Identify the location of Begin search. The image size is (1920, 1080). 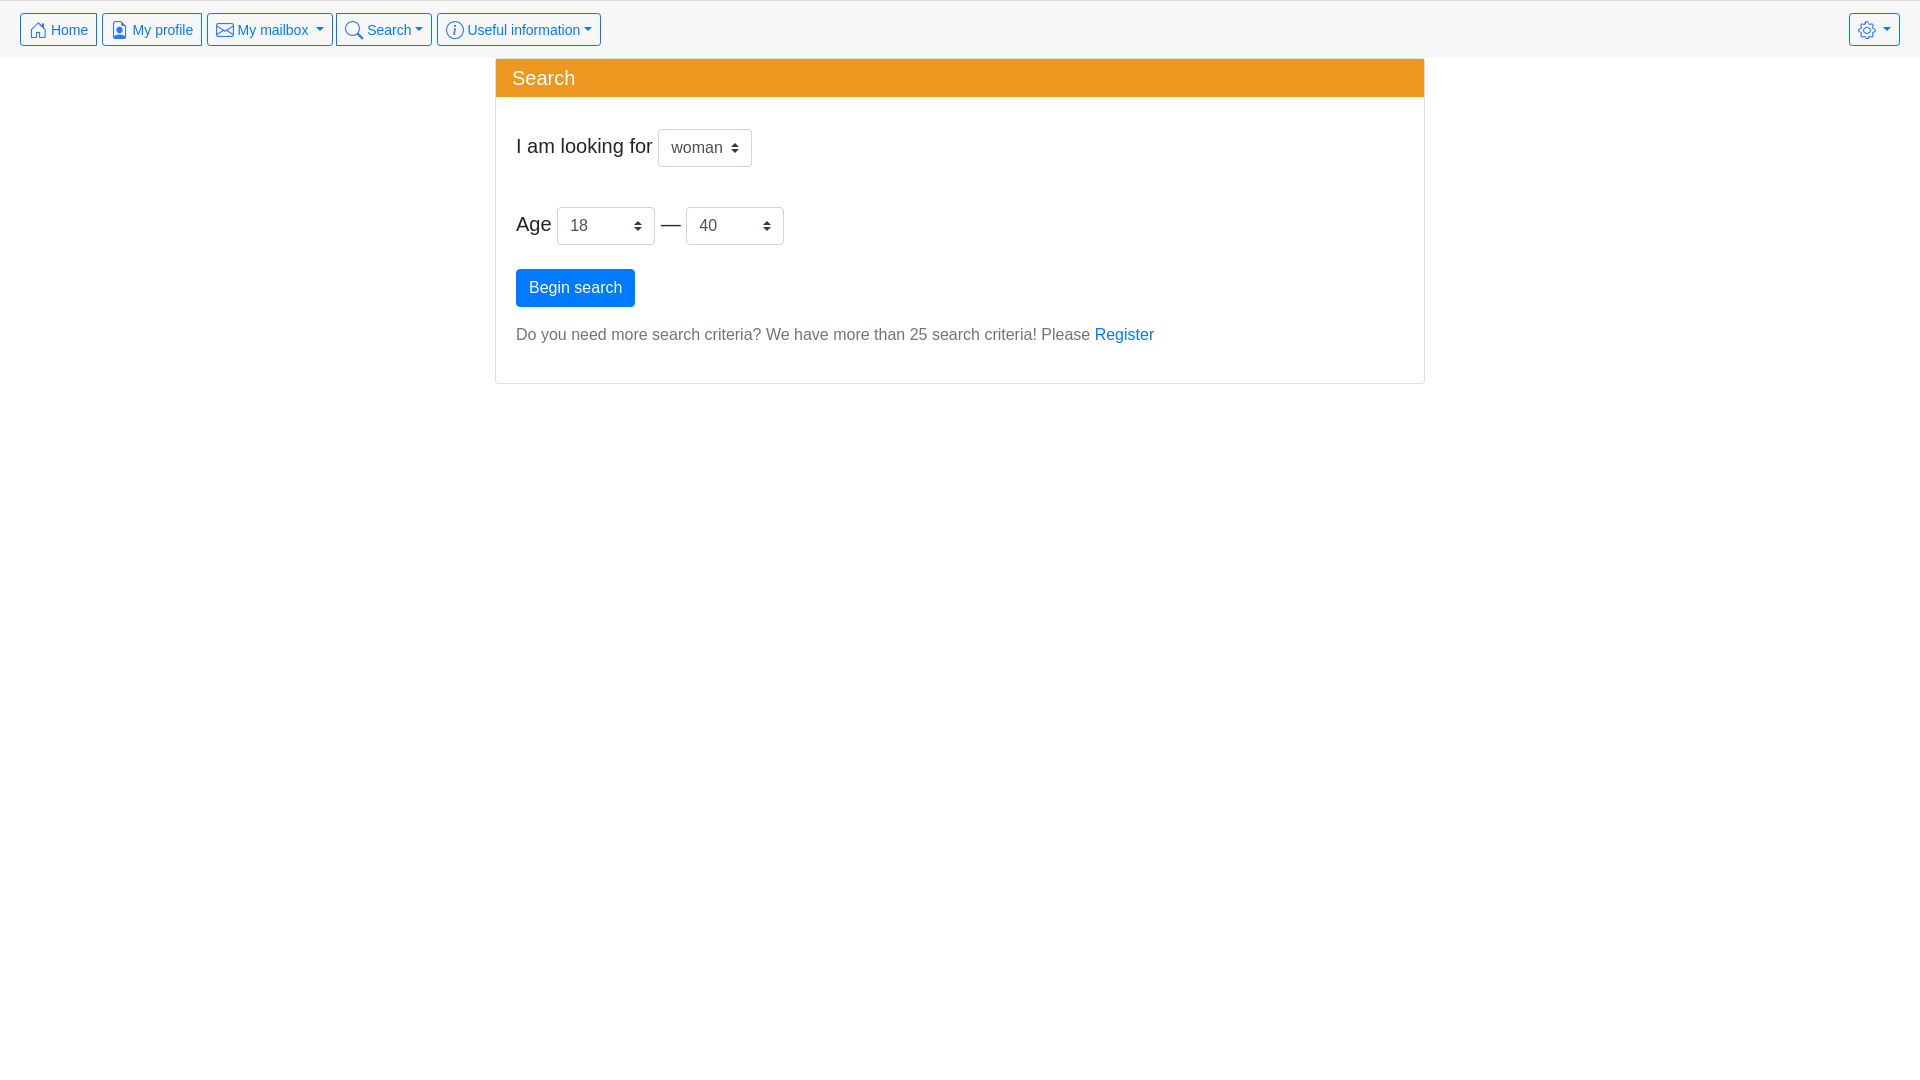
(576, 288).